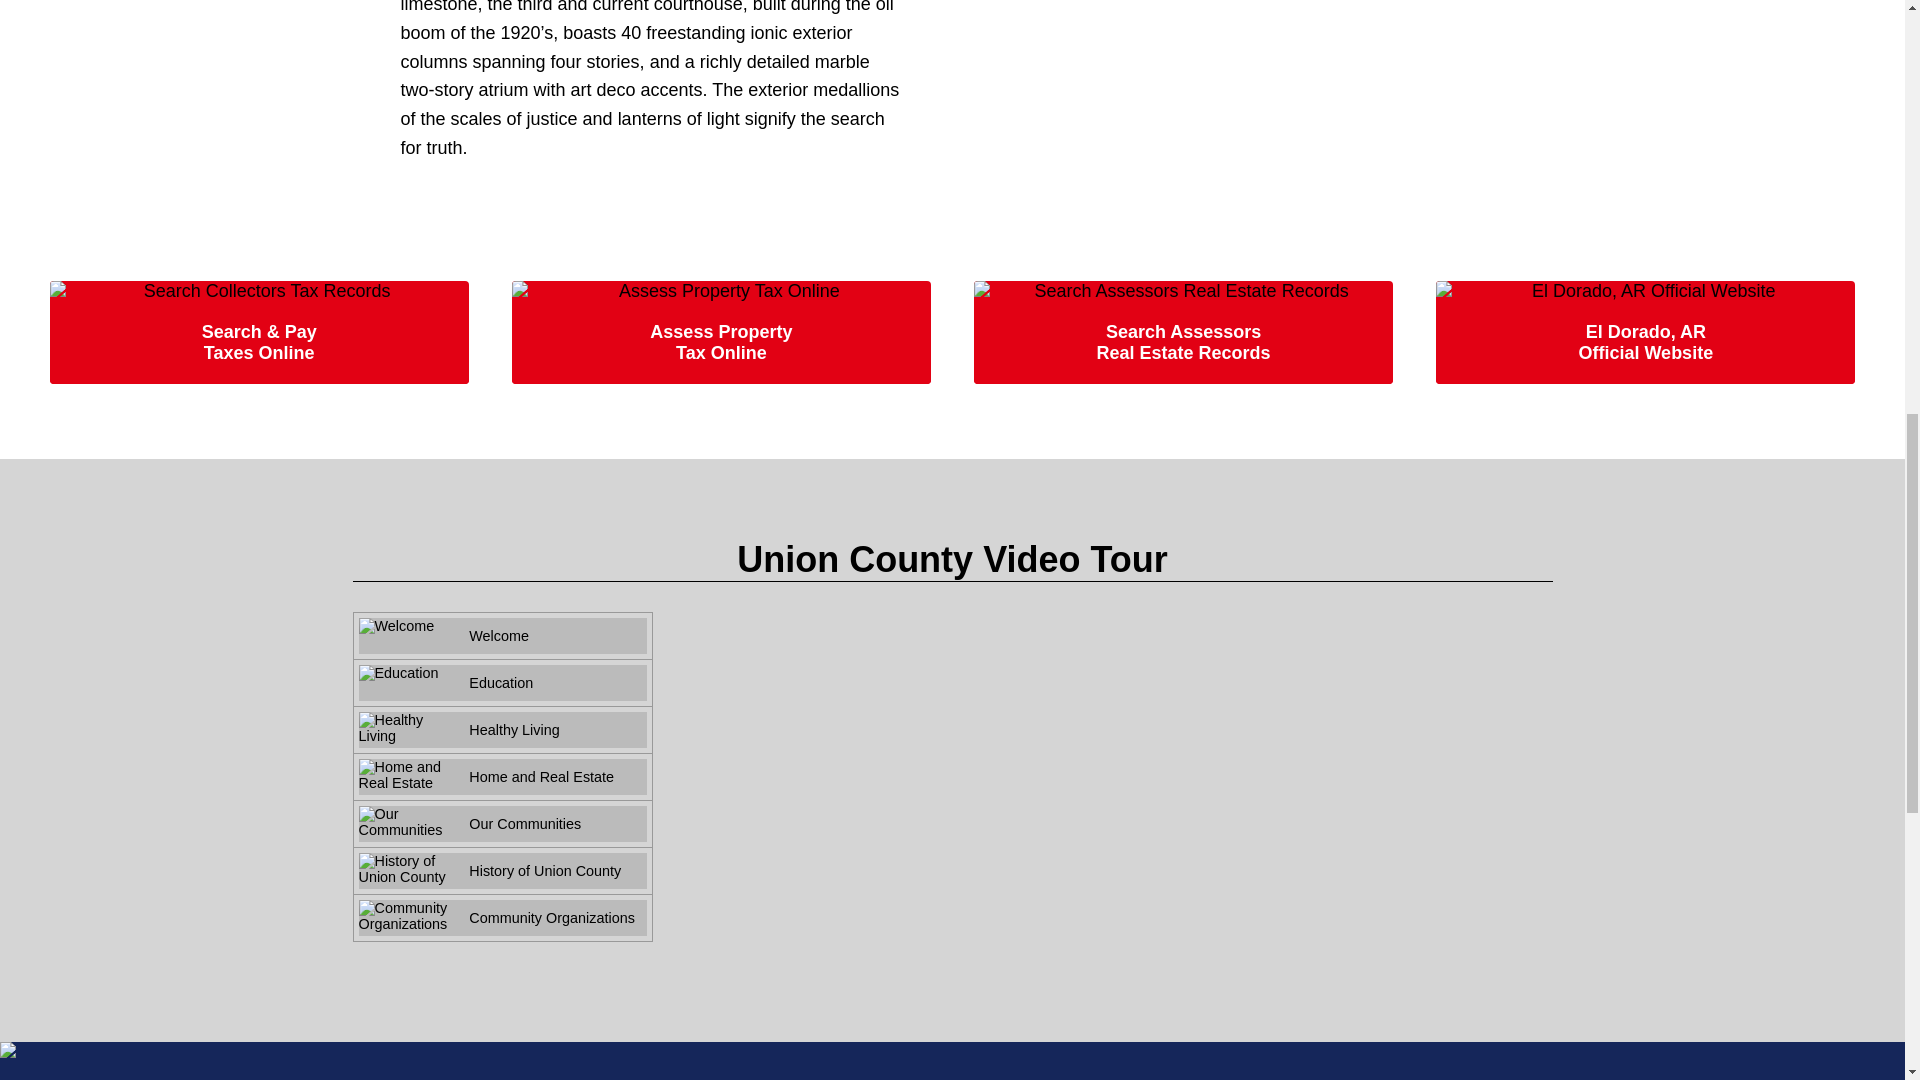  Describe the element at coordinates (501, 730) in the screenshot. I see `Healthy Living` at that location.